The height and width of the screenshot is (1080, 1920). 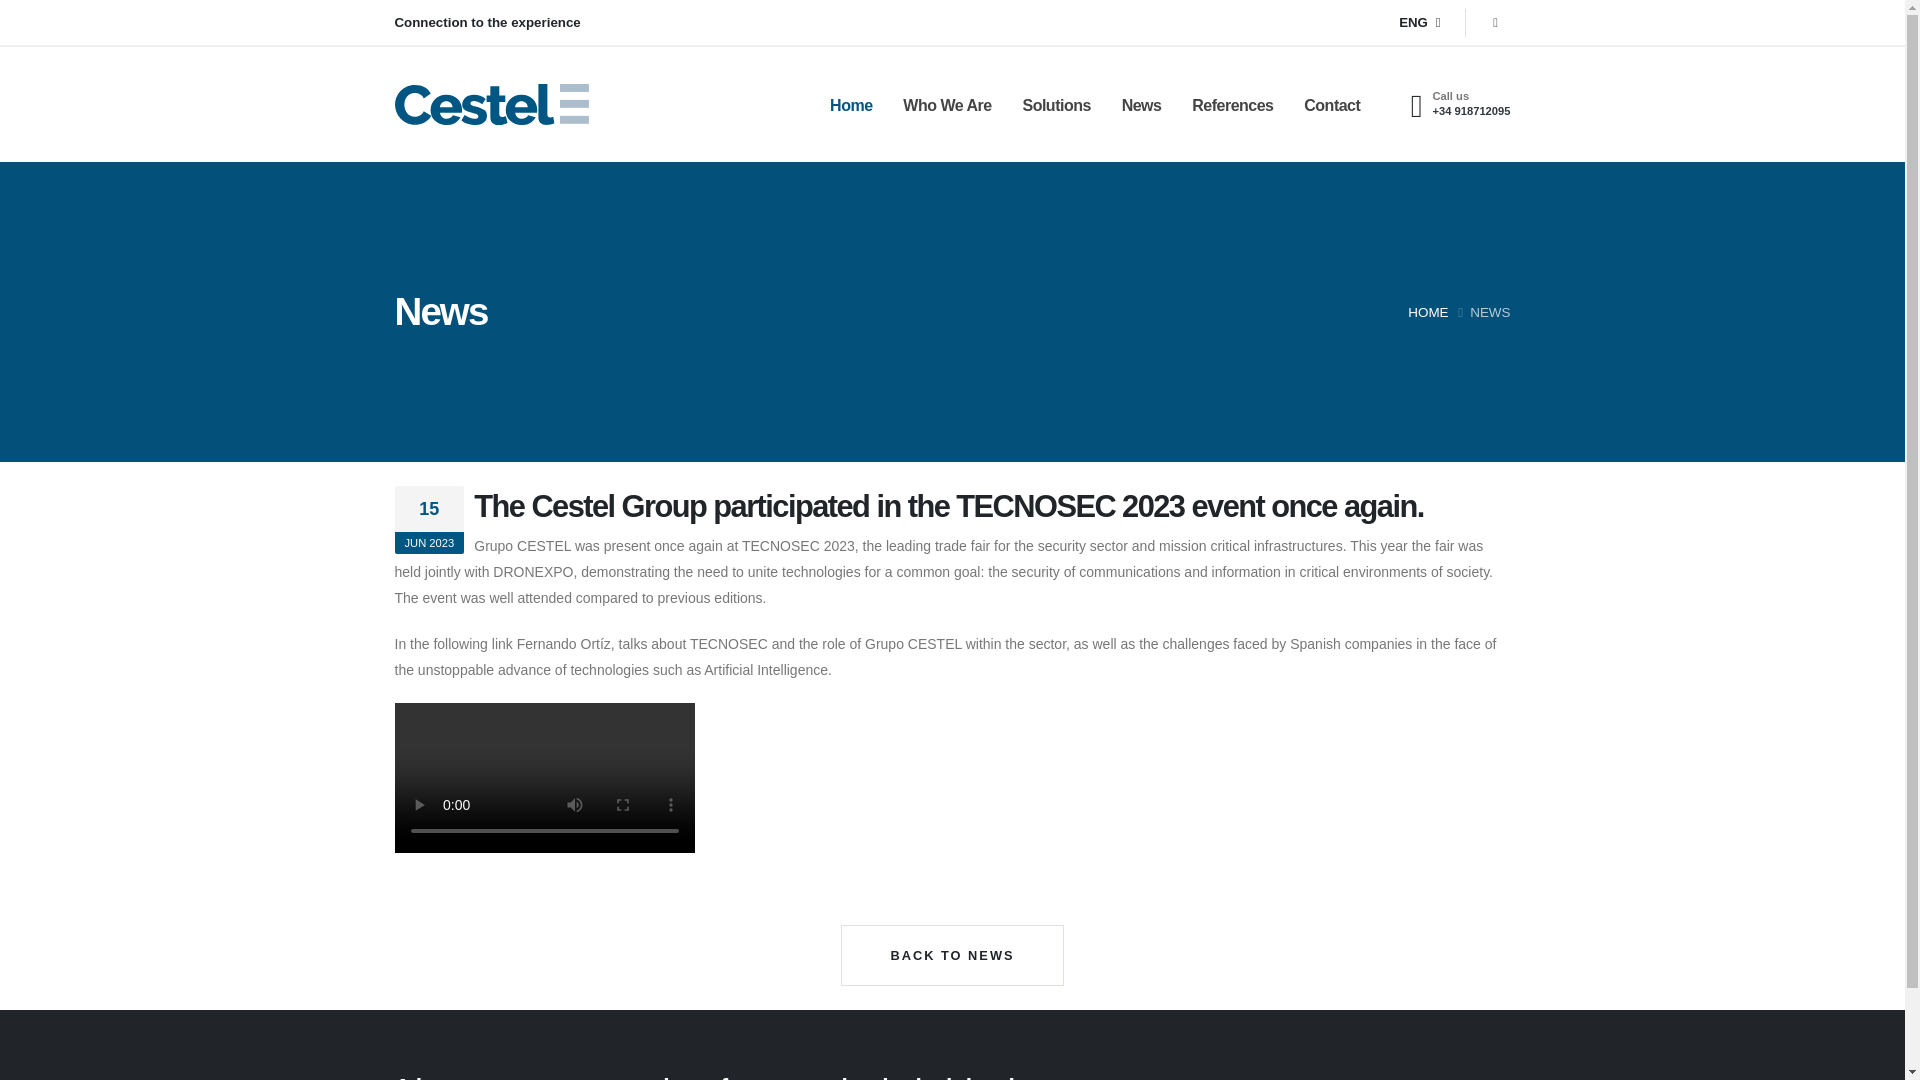 What do you see at coordinates (698, 780) in the screenshot?
I see `Home` at bounding box center [698, 780].